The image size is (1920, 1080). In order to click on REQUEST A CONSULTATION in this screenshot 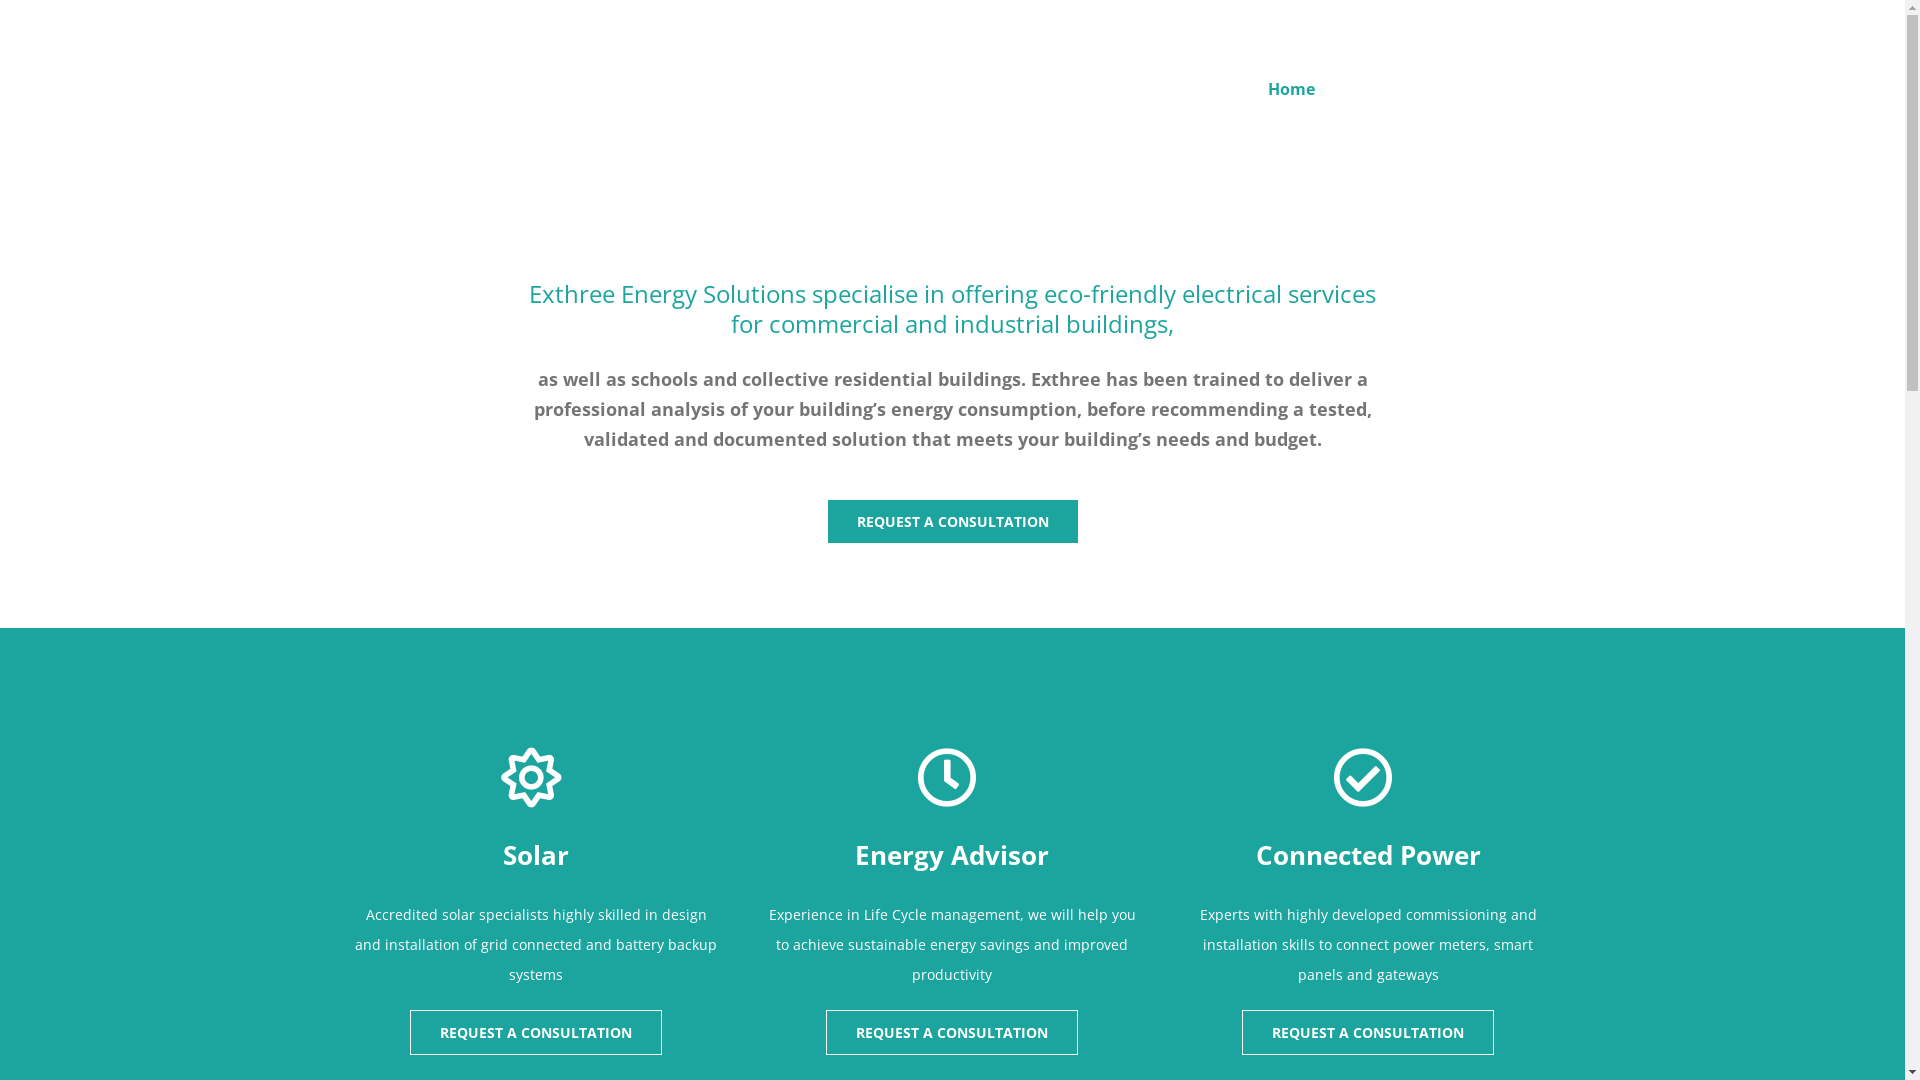, I will do `click(536, 1032)`.